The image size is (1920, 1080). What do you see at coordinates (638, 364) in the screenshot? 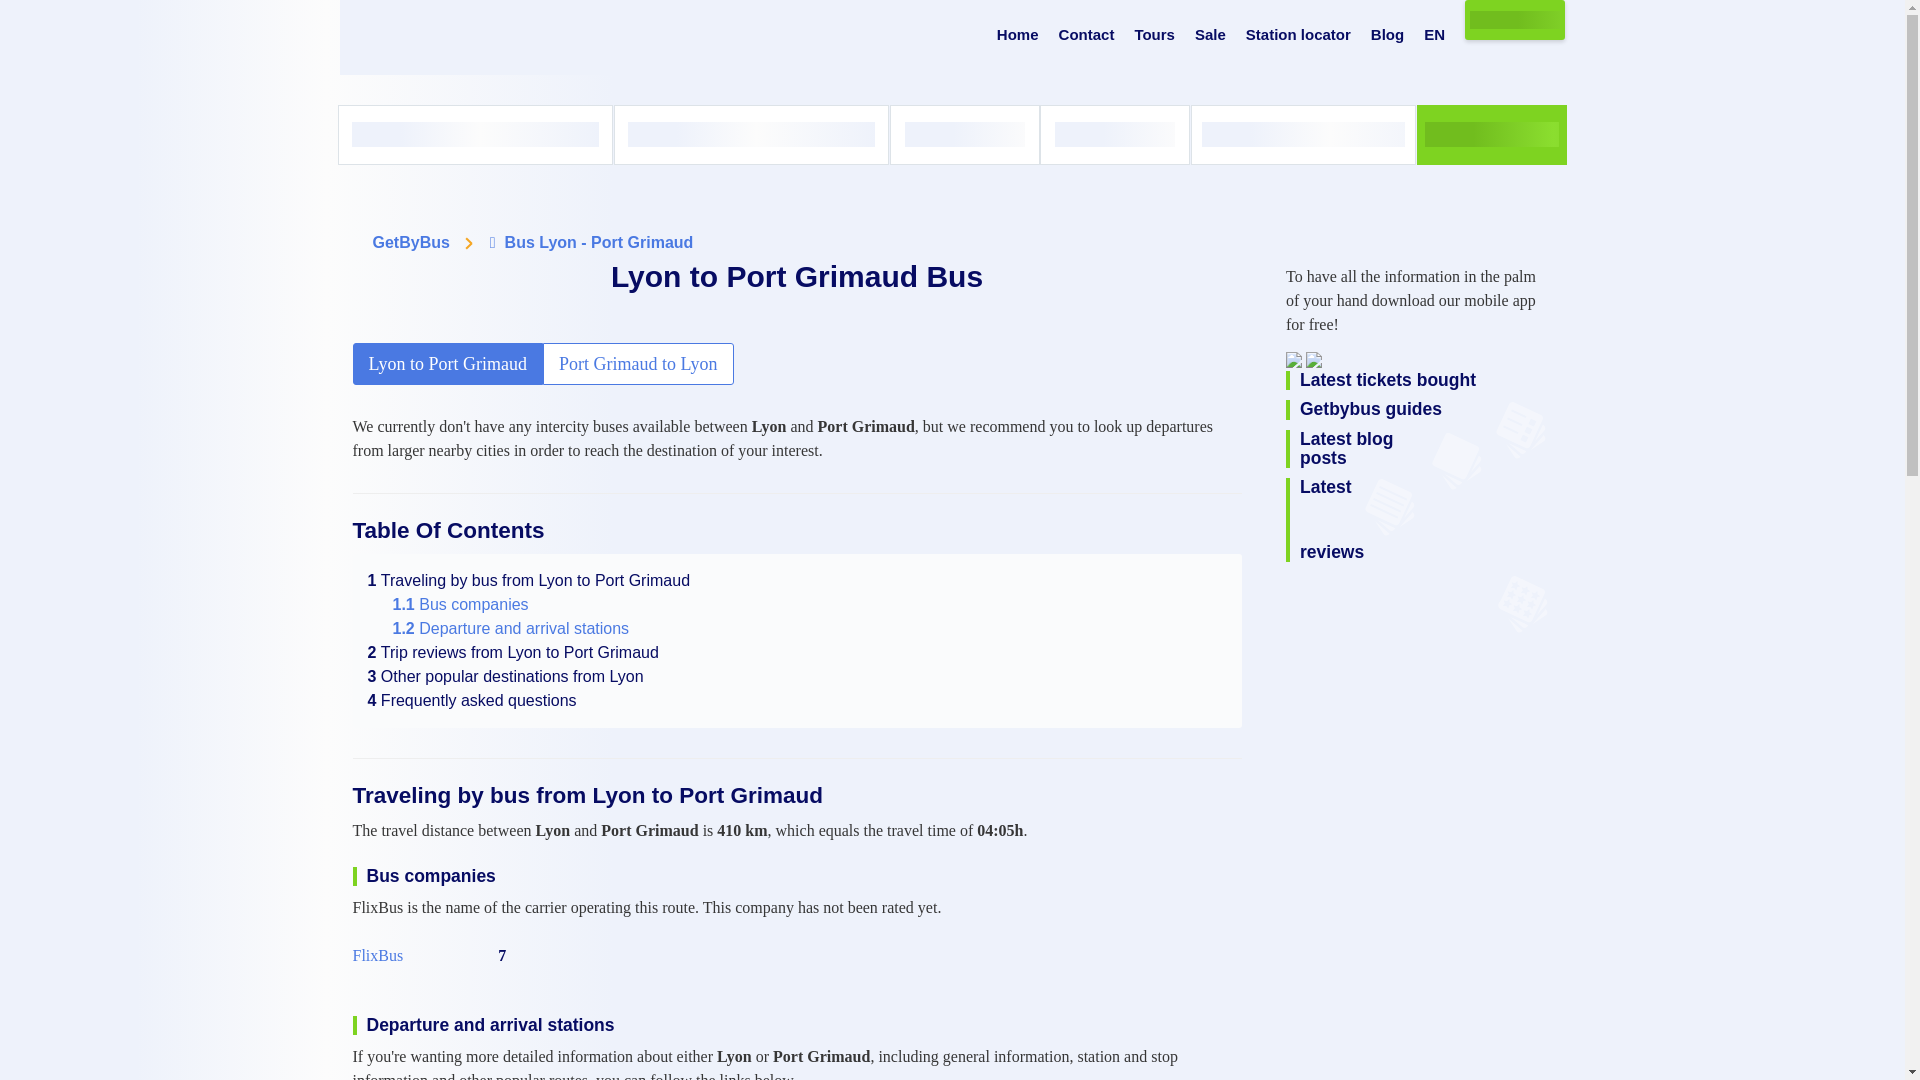
I see `Port Grimaud to Lyon` at bounding box center [638, 364].